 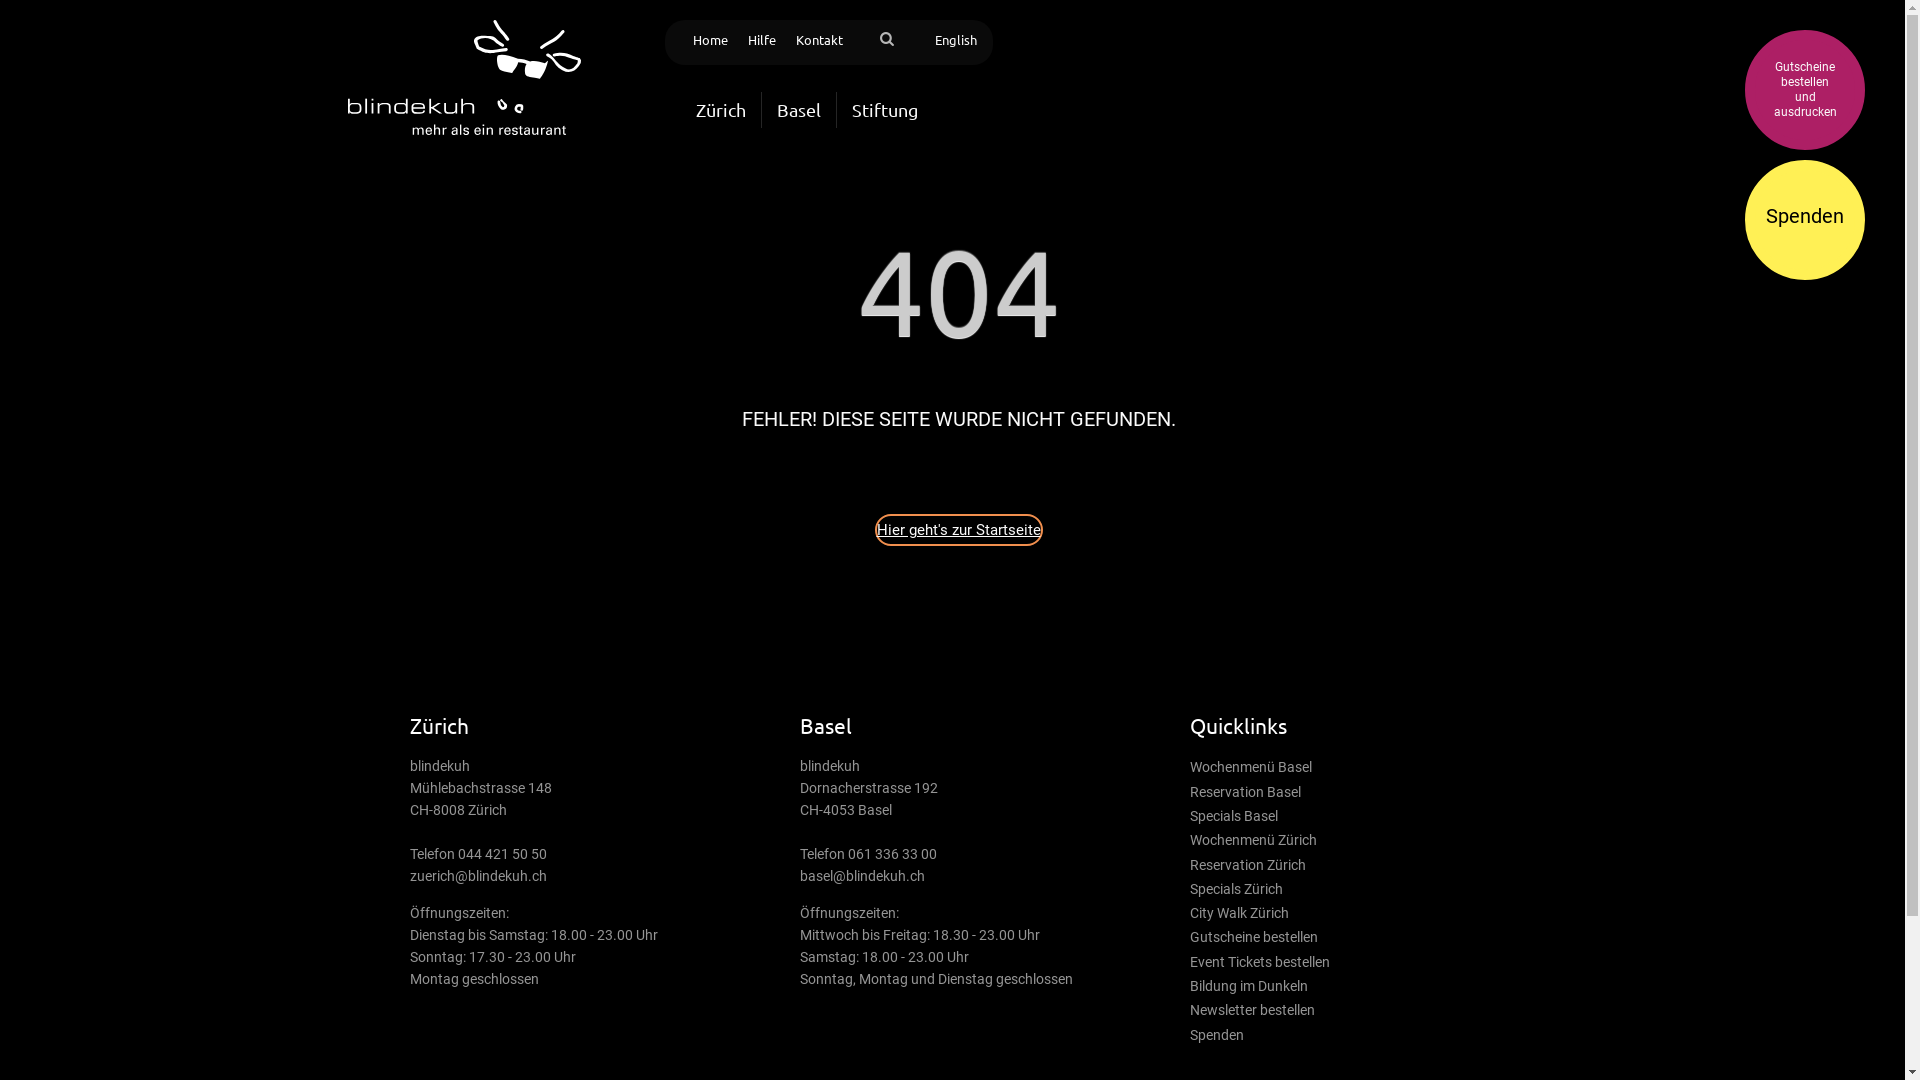 I want to click on Stiftung, so click(x=884, y=110).